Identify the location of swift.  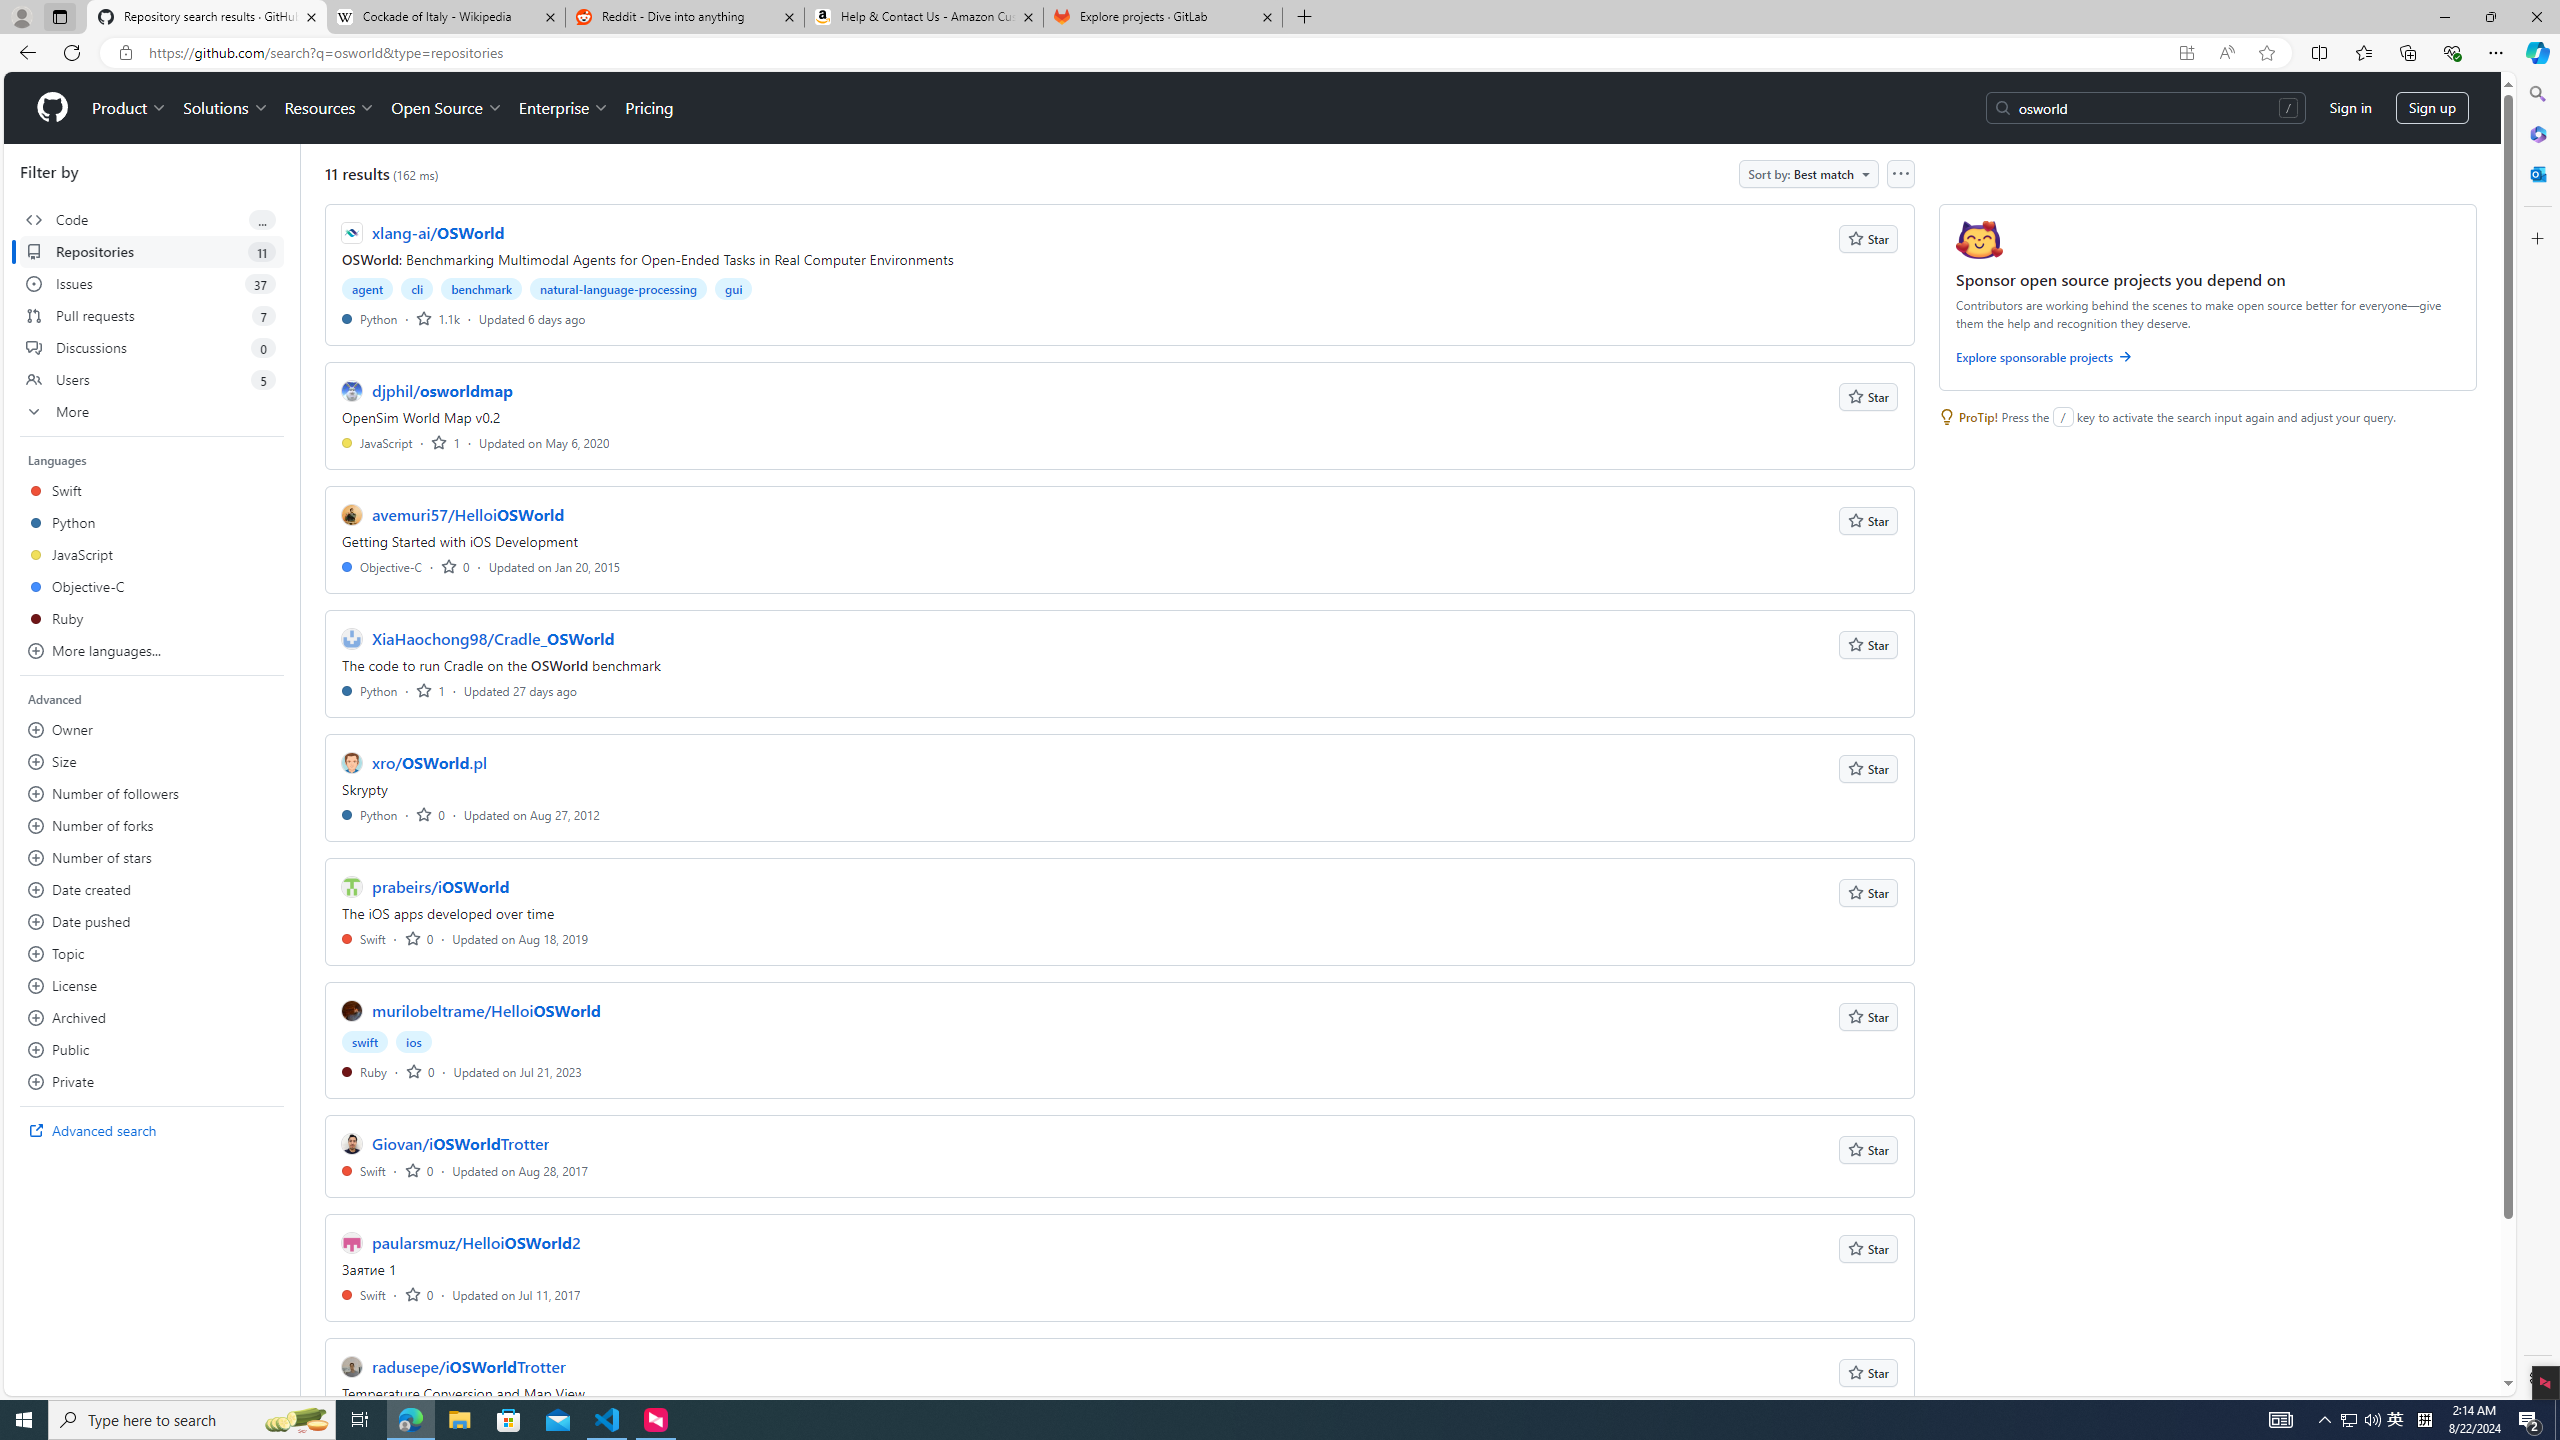
(366, 1042).